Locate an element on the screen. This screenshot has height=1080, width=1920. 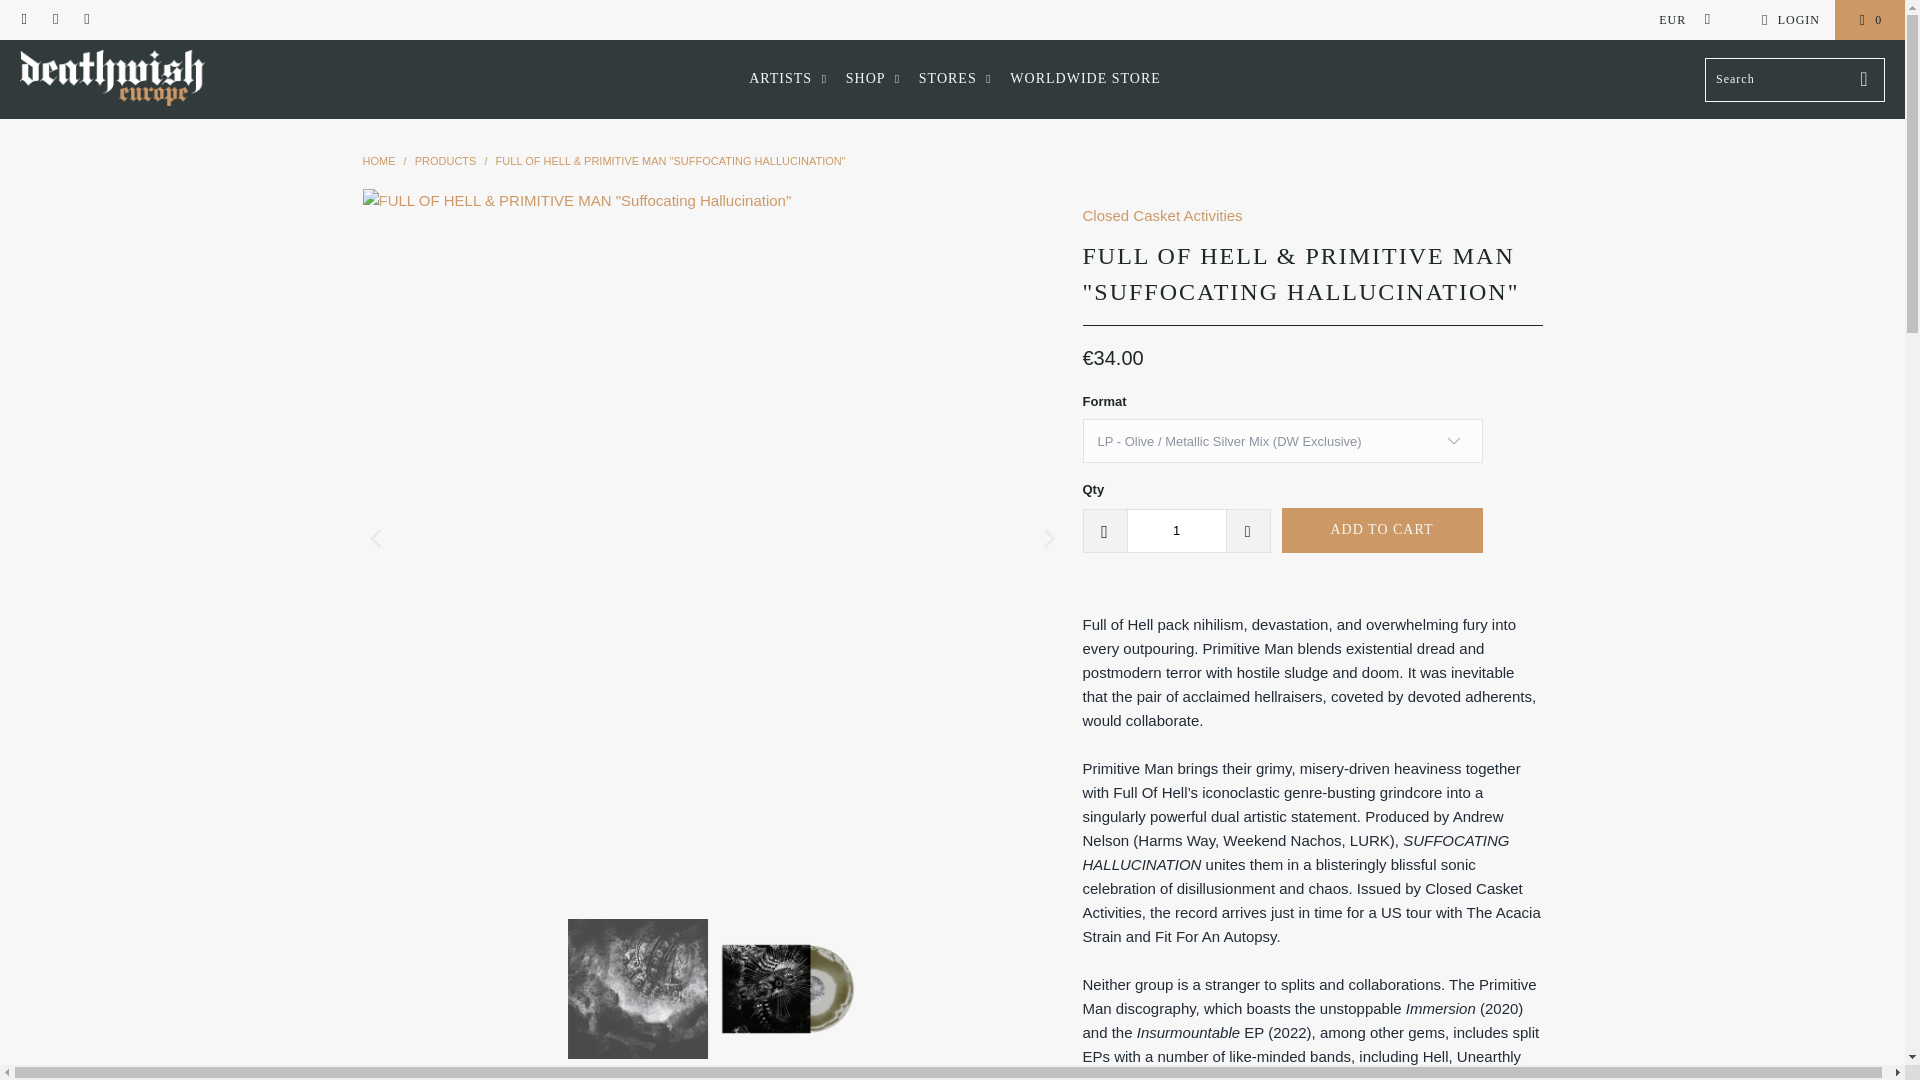
Deathwish Inc Europe is located at coordinates (378, 161).